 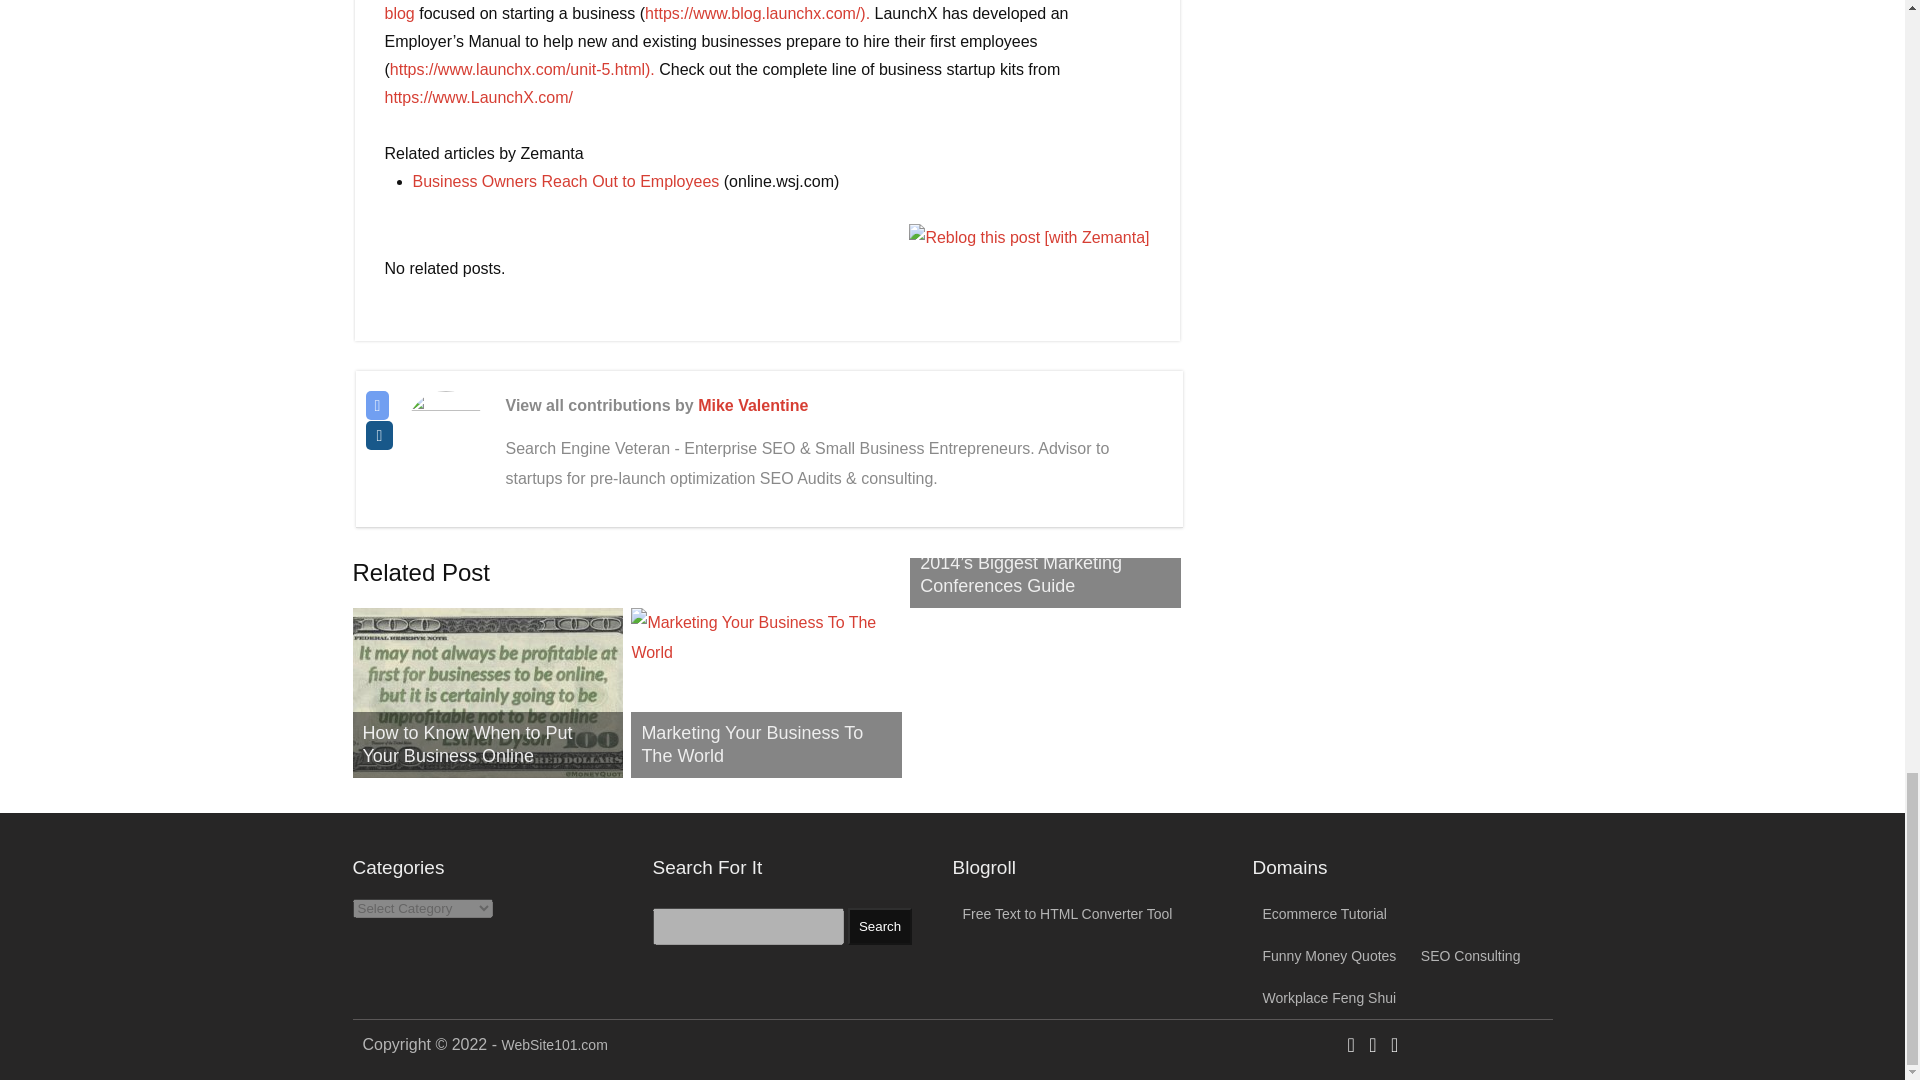 I want to click on How to Know When to Put Your Business Online, so click(x=486, y=692).